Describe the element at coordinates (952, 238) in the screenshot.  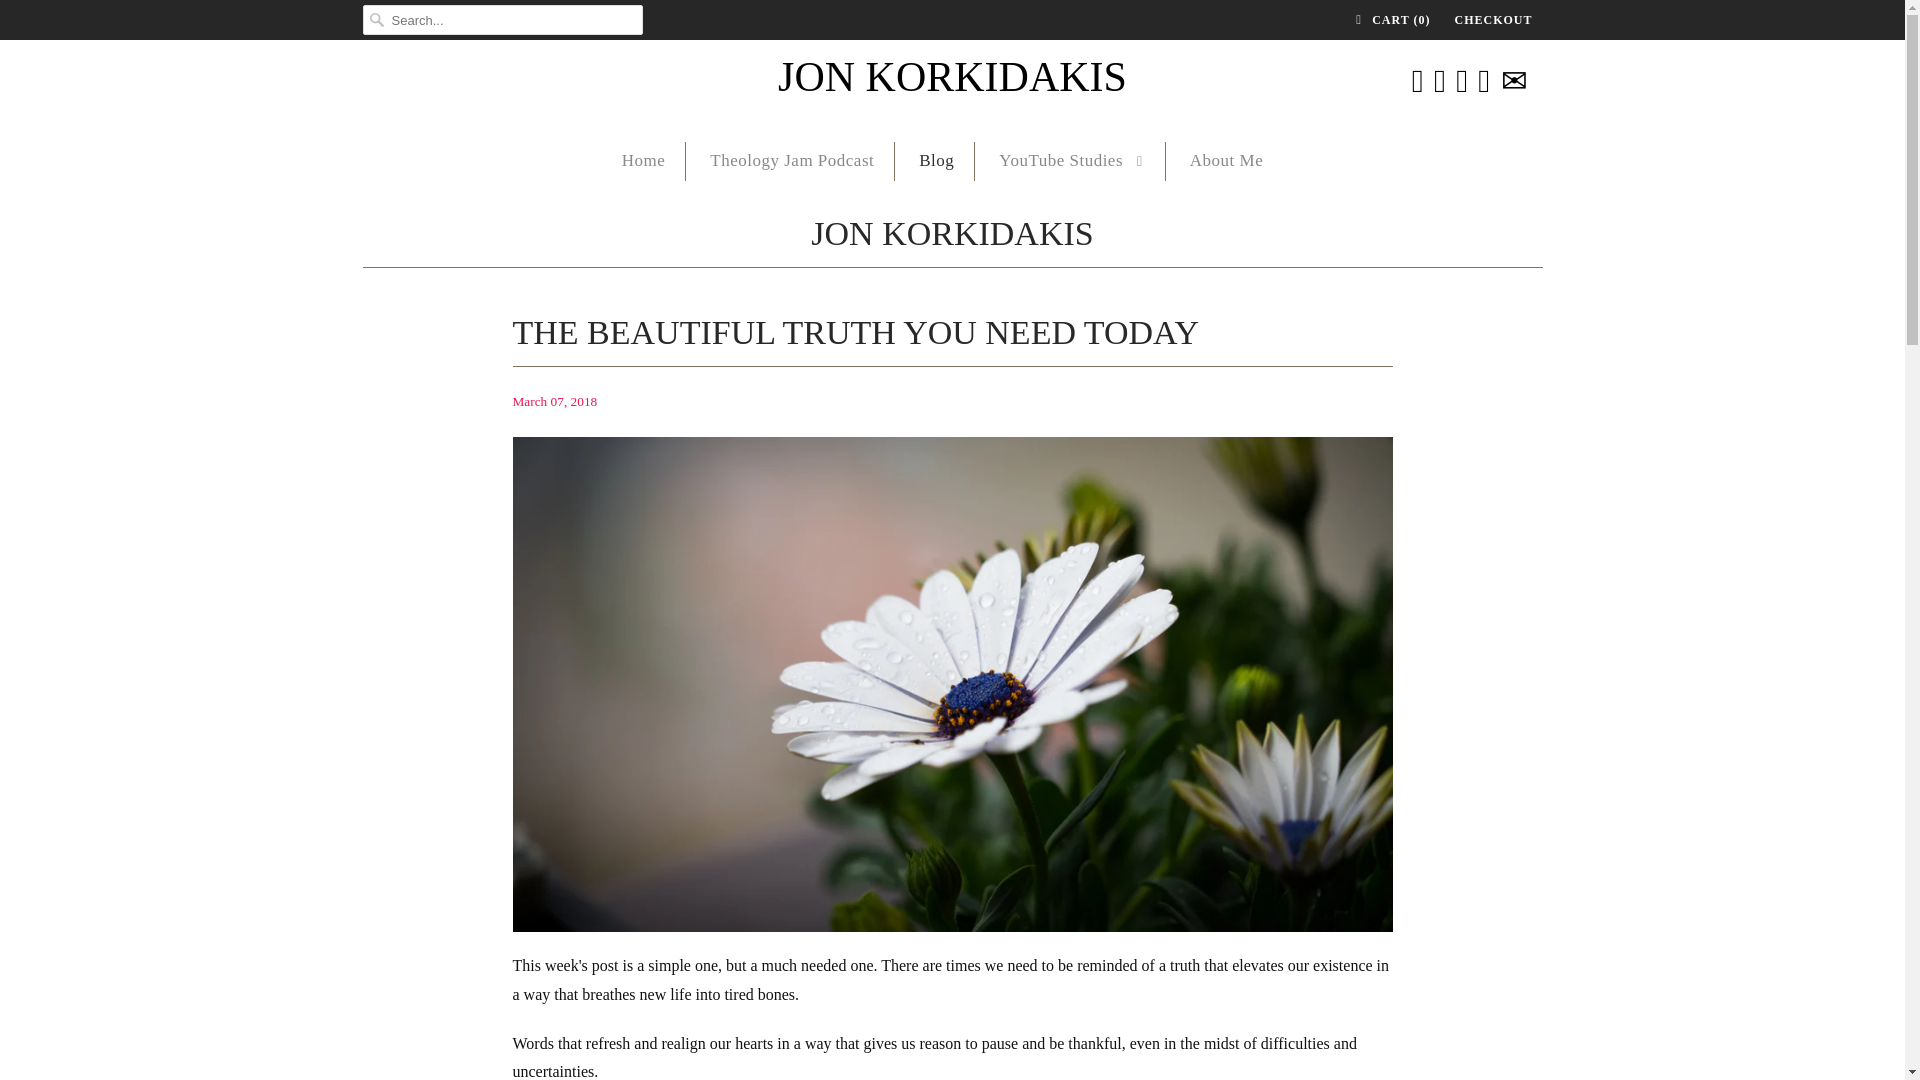
I see `Jon Korkidakis` at that location.